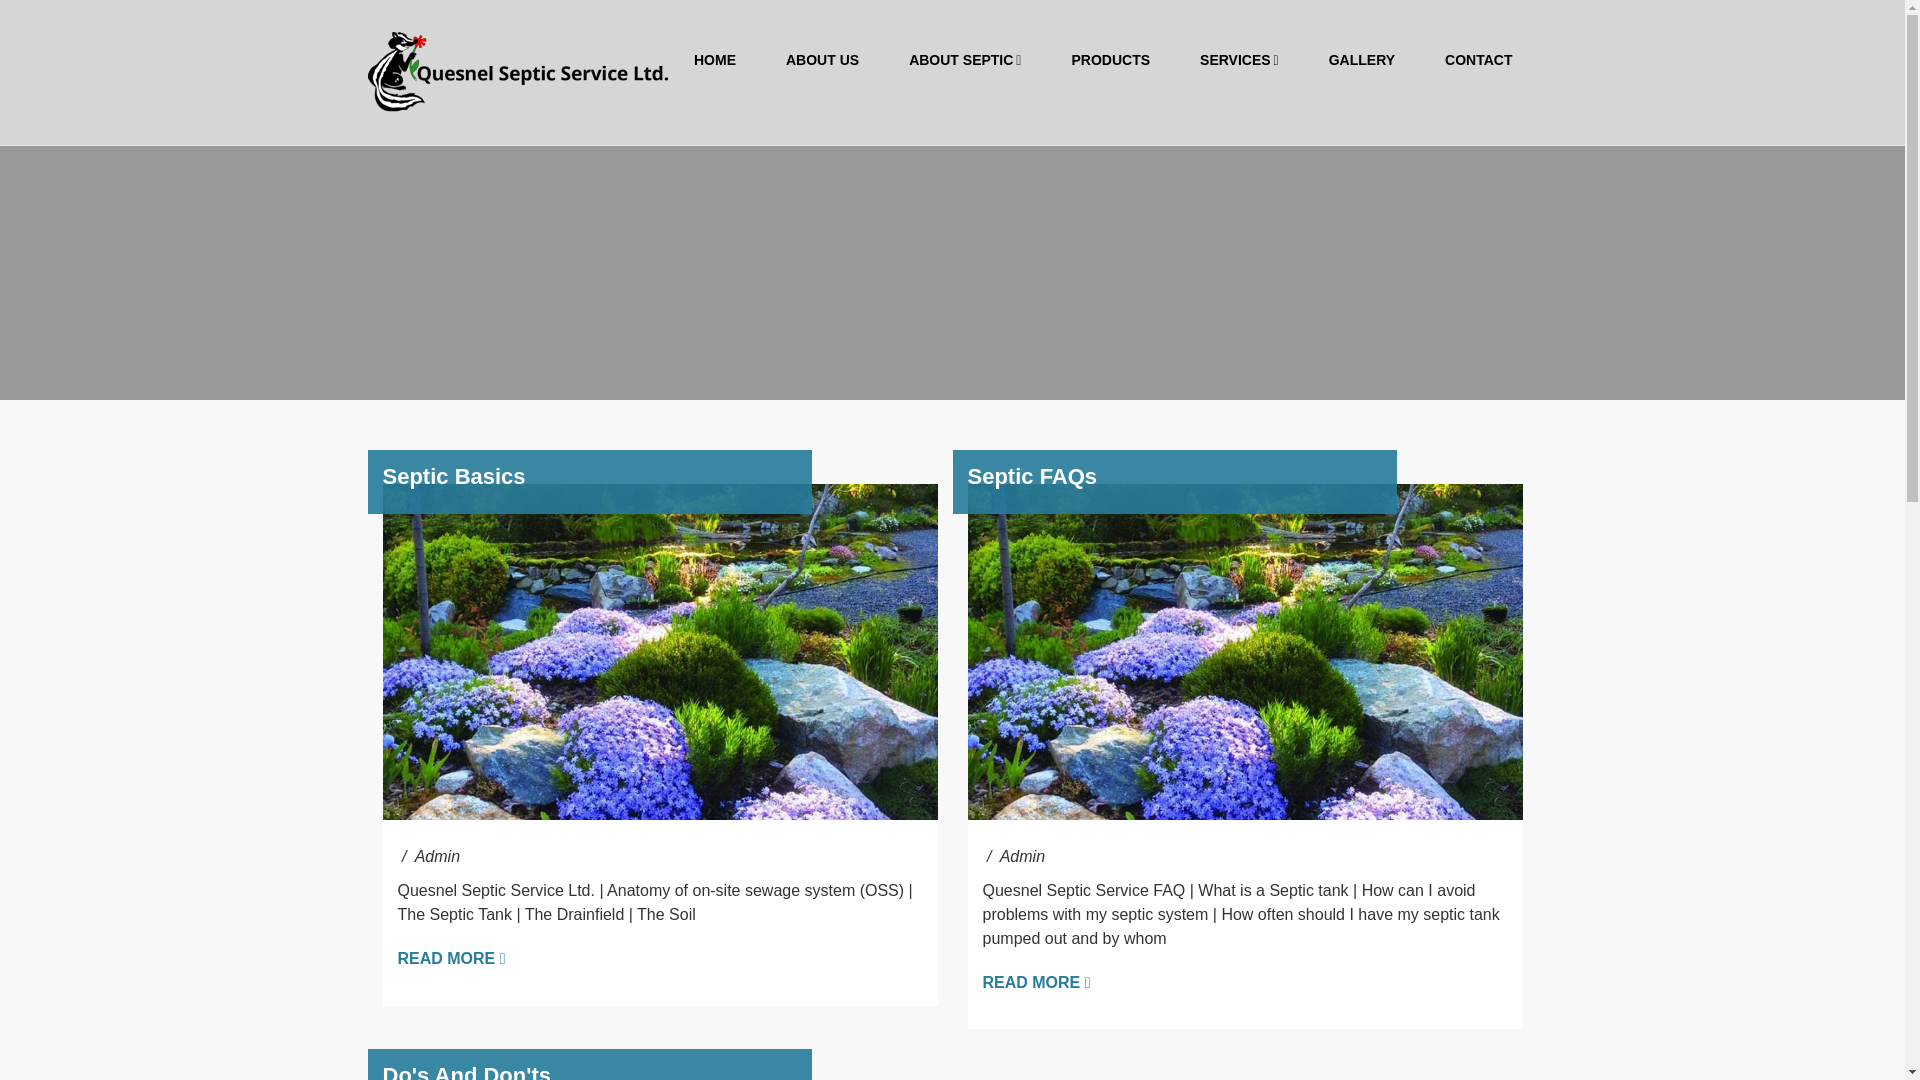 The image size is (1920, 1080). I want to click on PRODUCTS, so click(1110, 61).